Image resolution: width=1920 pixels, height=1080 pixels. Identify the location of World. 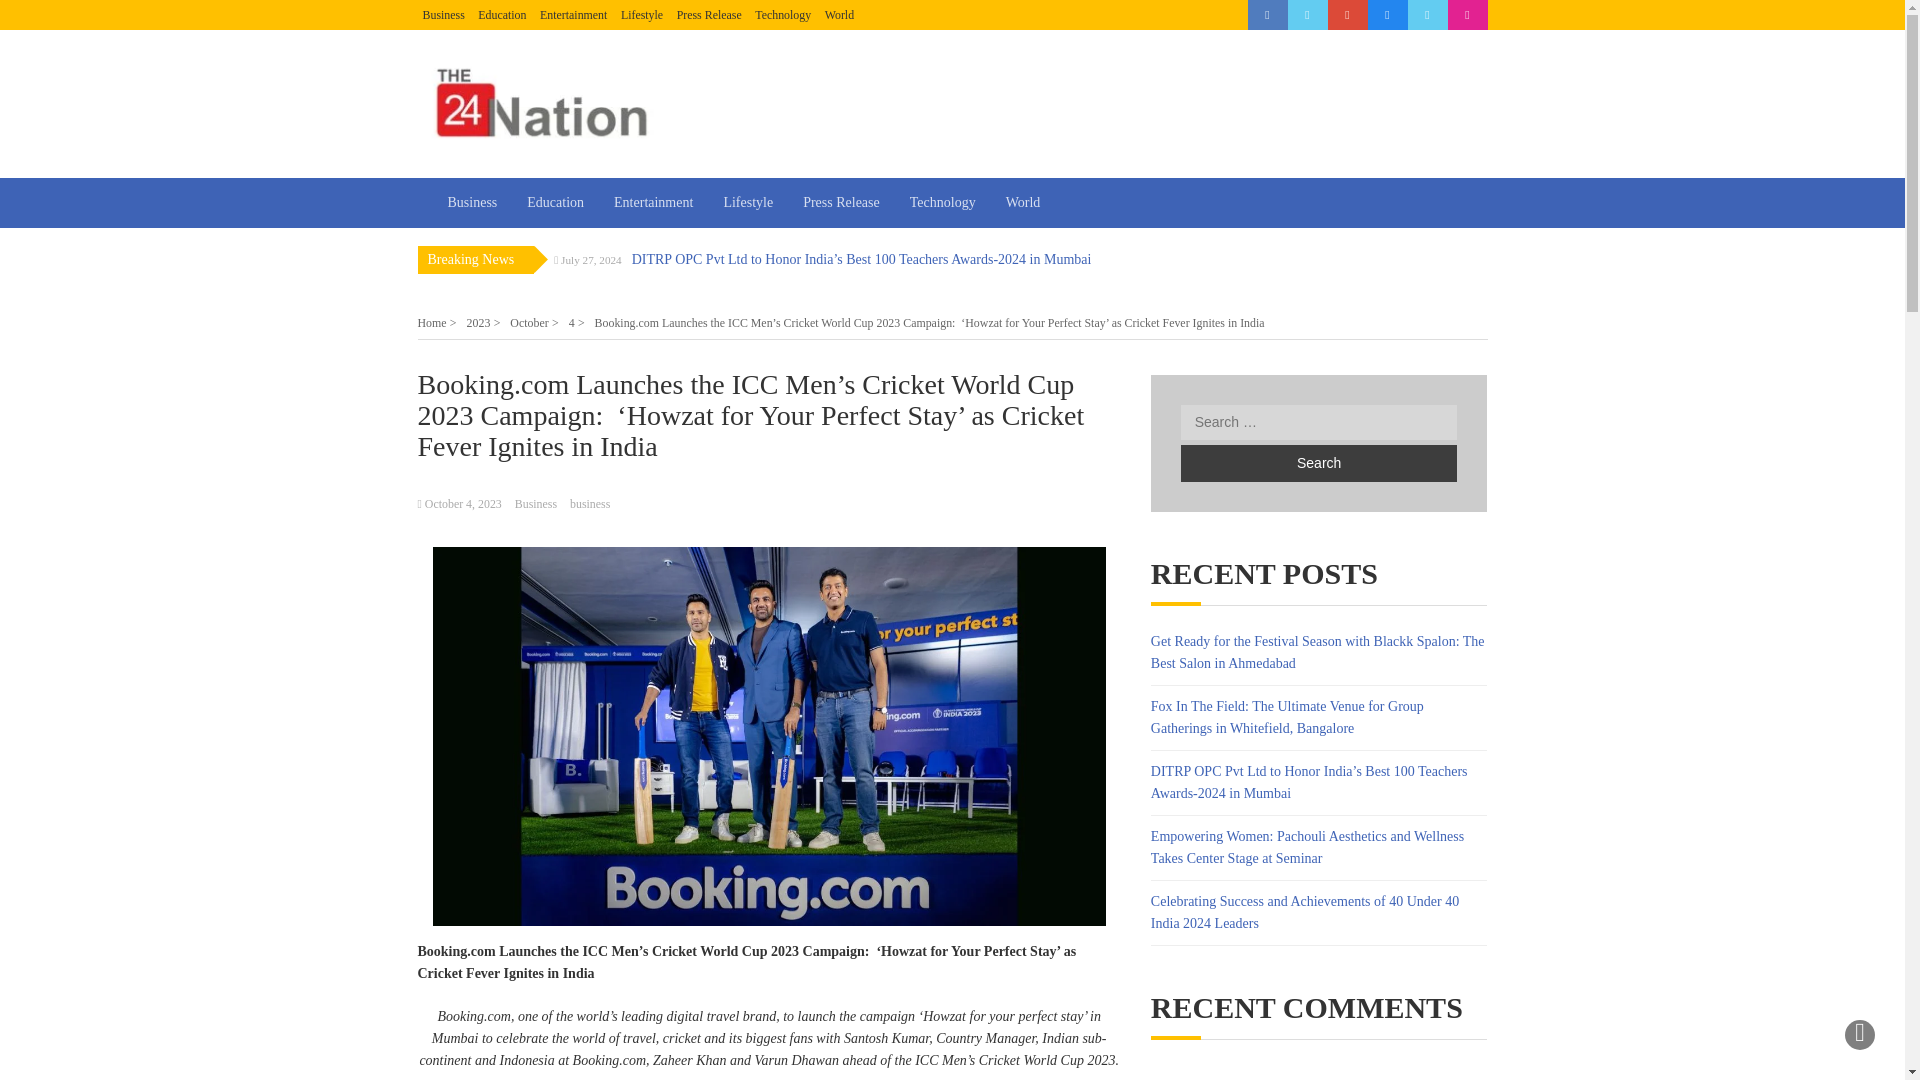
(1023, 202).